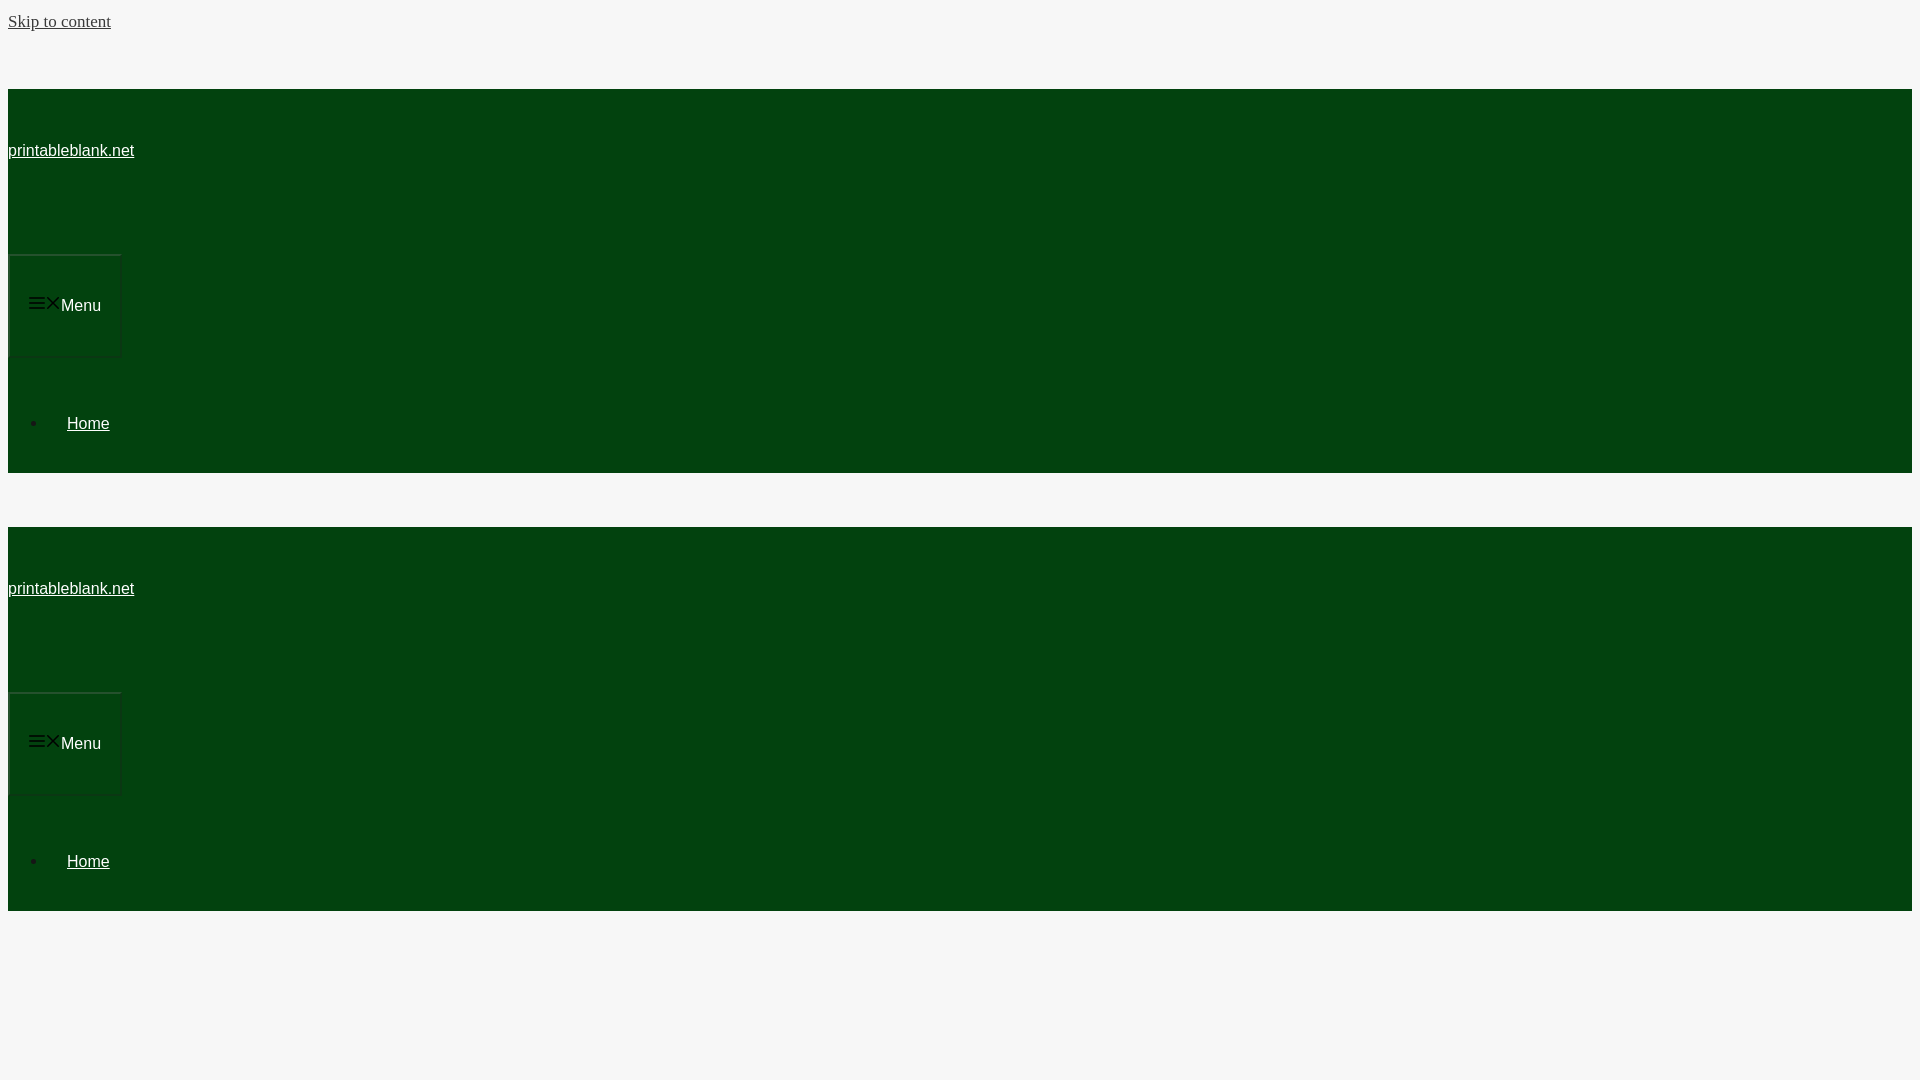  I want to click on printableblank.net, so click(70, 588).